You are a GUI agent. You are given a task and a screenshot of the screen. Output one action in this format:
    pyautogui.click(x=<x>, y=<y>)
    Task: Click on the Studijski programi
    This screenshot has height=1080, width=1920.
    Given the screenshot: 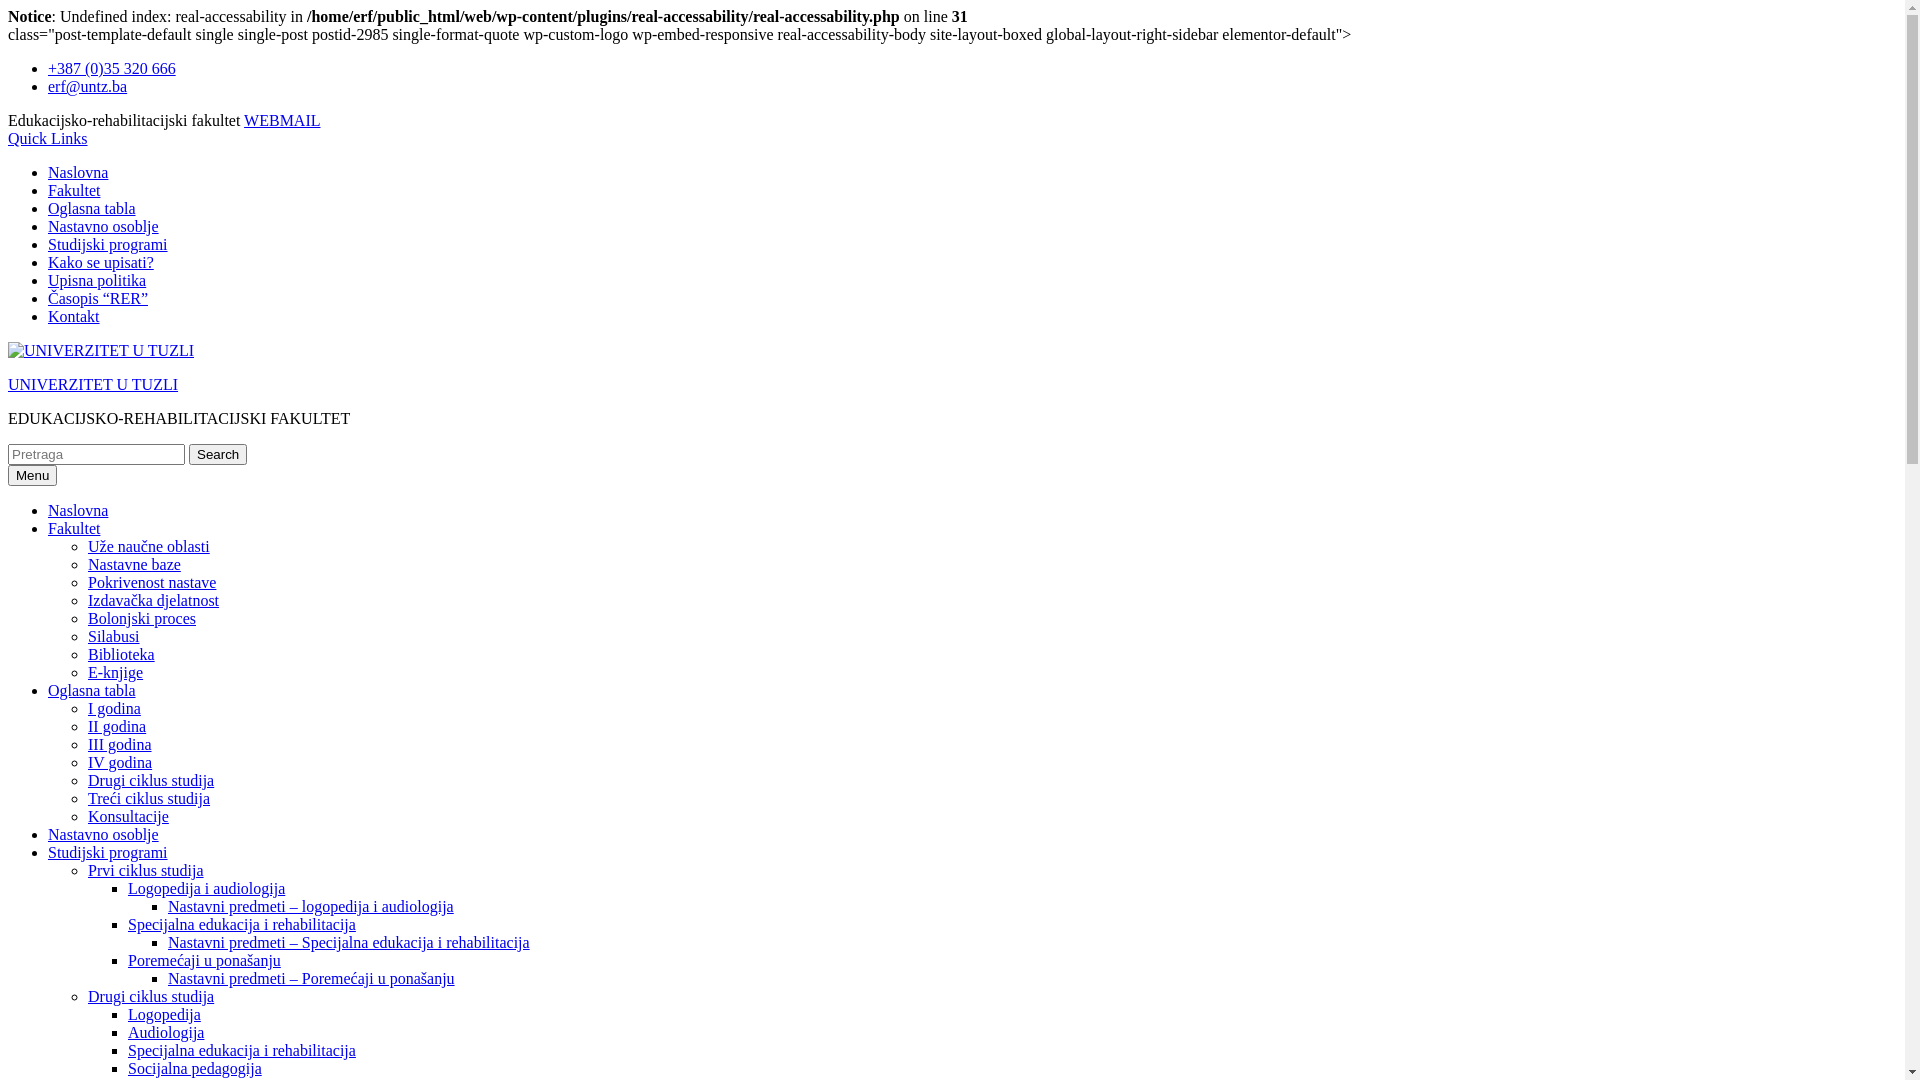 What is the action you would take?
    pyautogui.click(x=108, y=244)
    